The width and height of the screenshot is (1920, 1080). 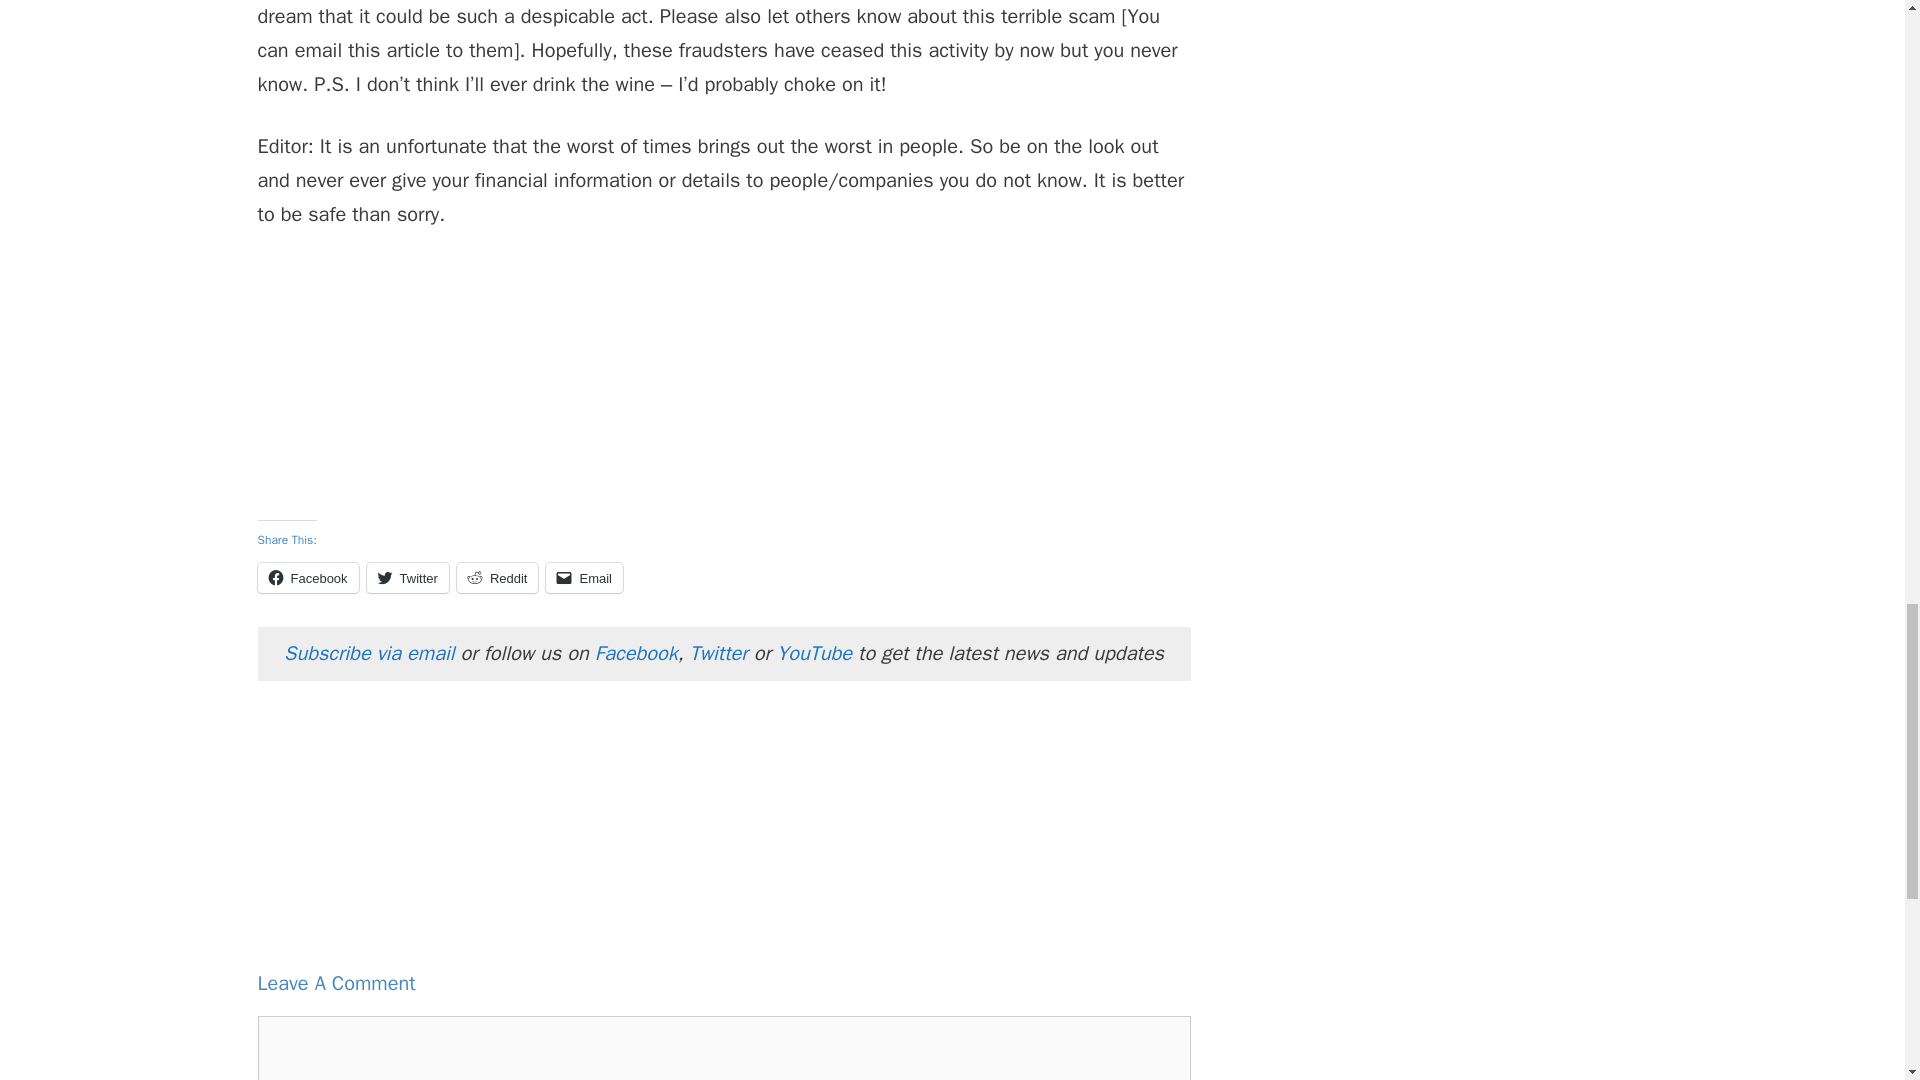 What do you see at coordinates (498, 577) in the screenshot?
I see `Click to share on Reddit` at bounding box center [498, 577].